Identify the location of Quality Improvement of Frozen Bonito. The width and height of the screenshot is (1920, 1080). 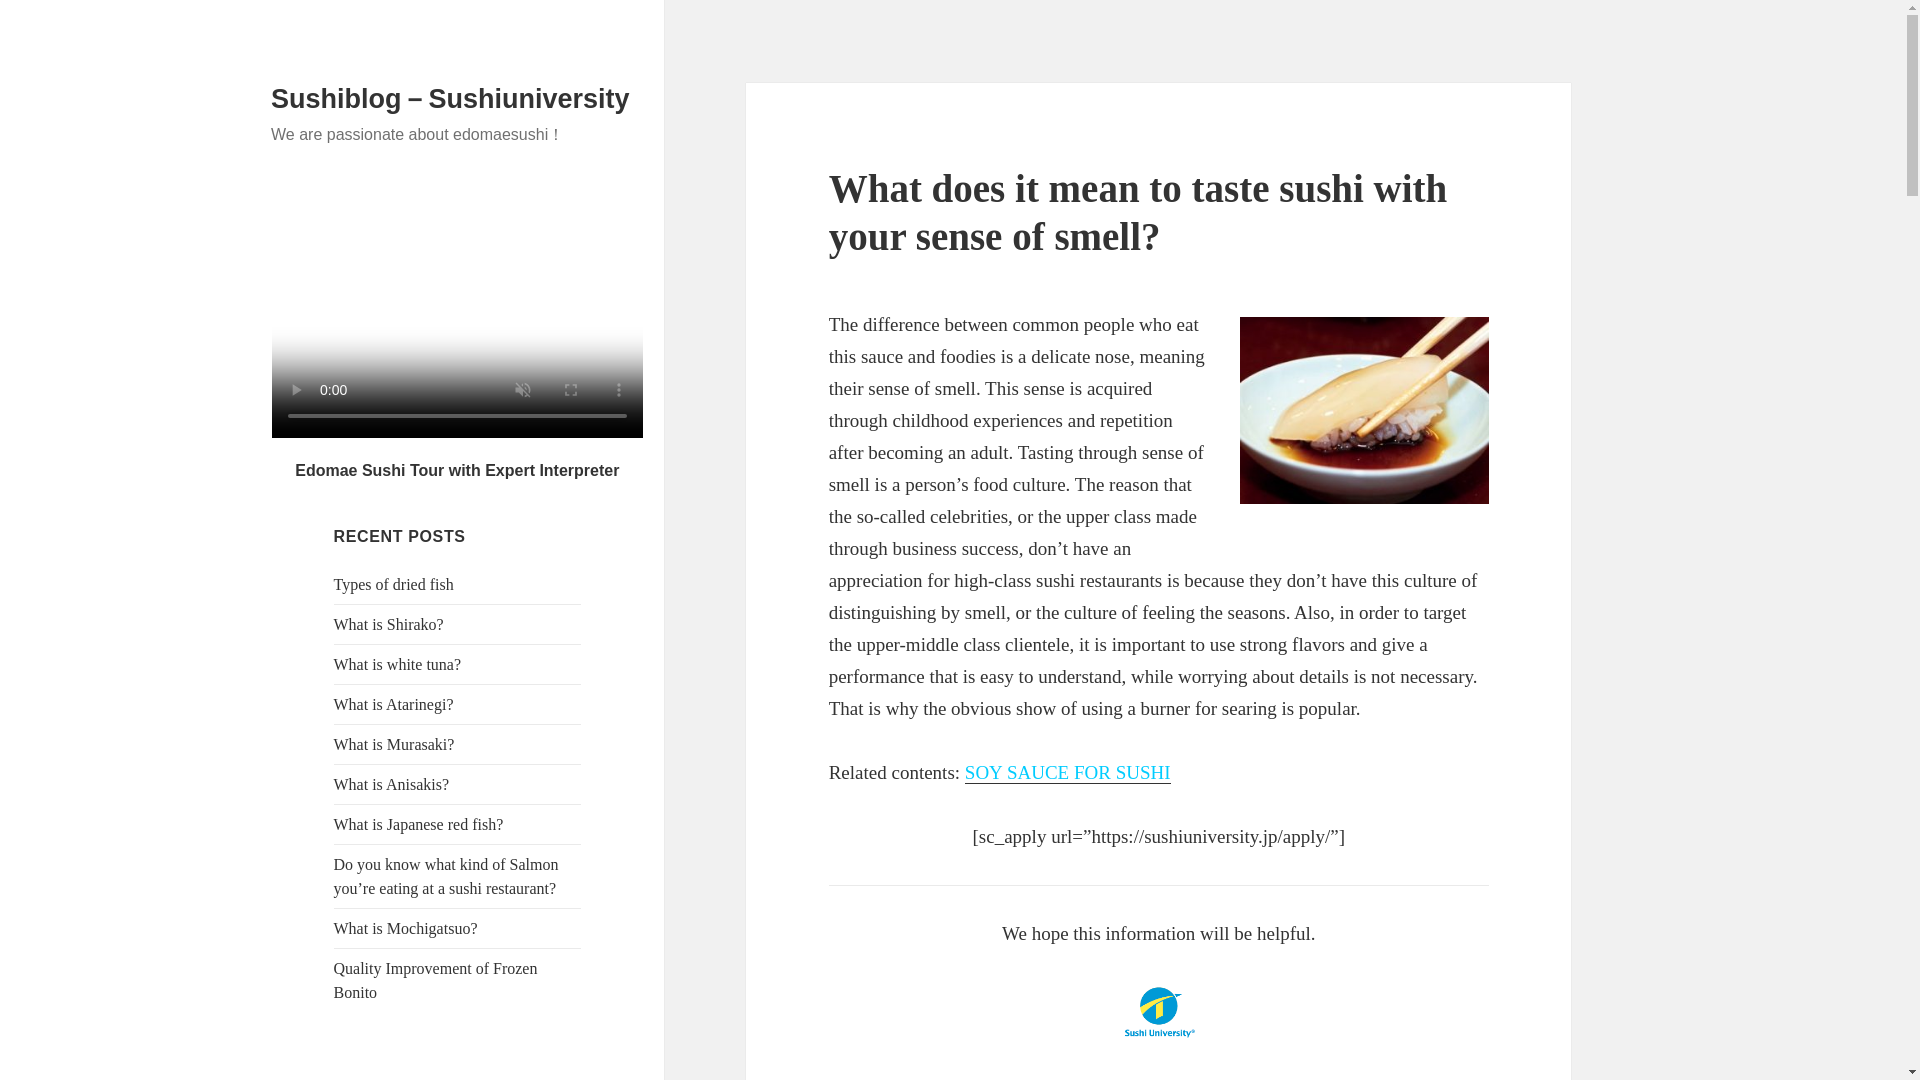
(436, 980).